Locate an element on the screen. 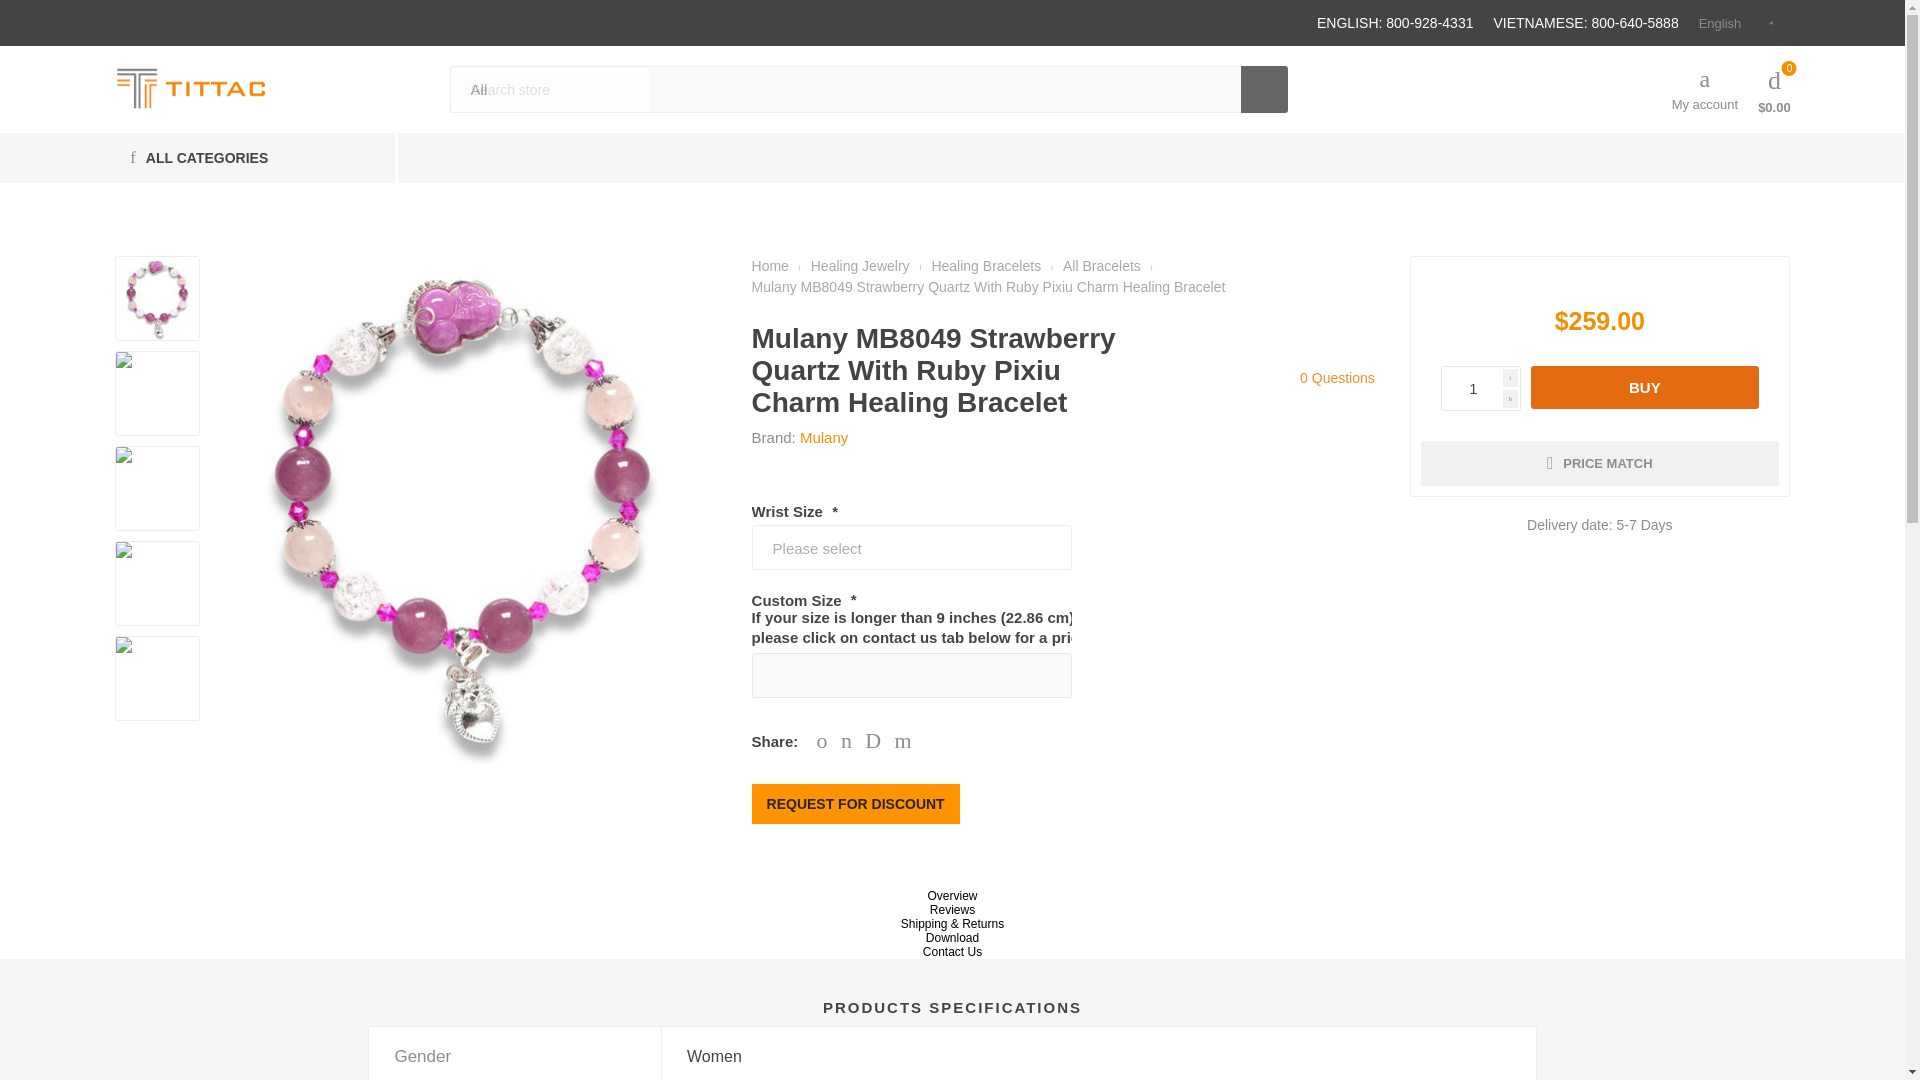 Image resolution: width=1920 pixels, height=1080 pixels. 1 is located at coordinates (1472, 388).